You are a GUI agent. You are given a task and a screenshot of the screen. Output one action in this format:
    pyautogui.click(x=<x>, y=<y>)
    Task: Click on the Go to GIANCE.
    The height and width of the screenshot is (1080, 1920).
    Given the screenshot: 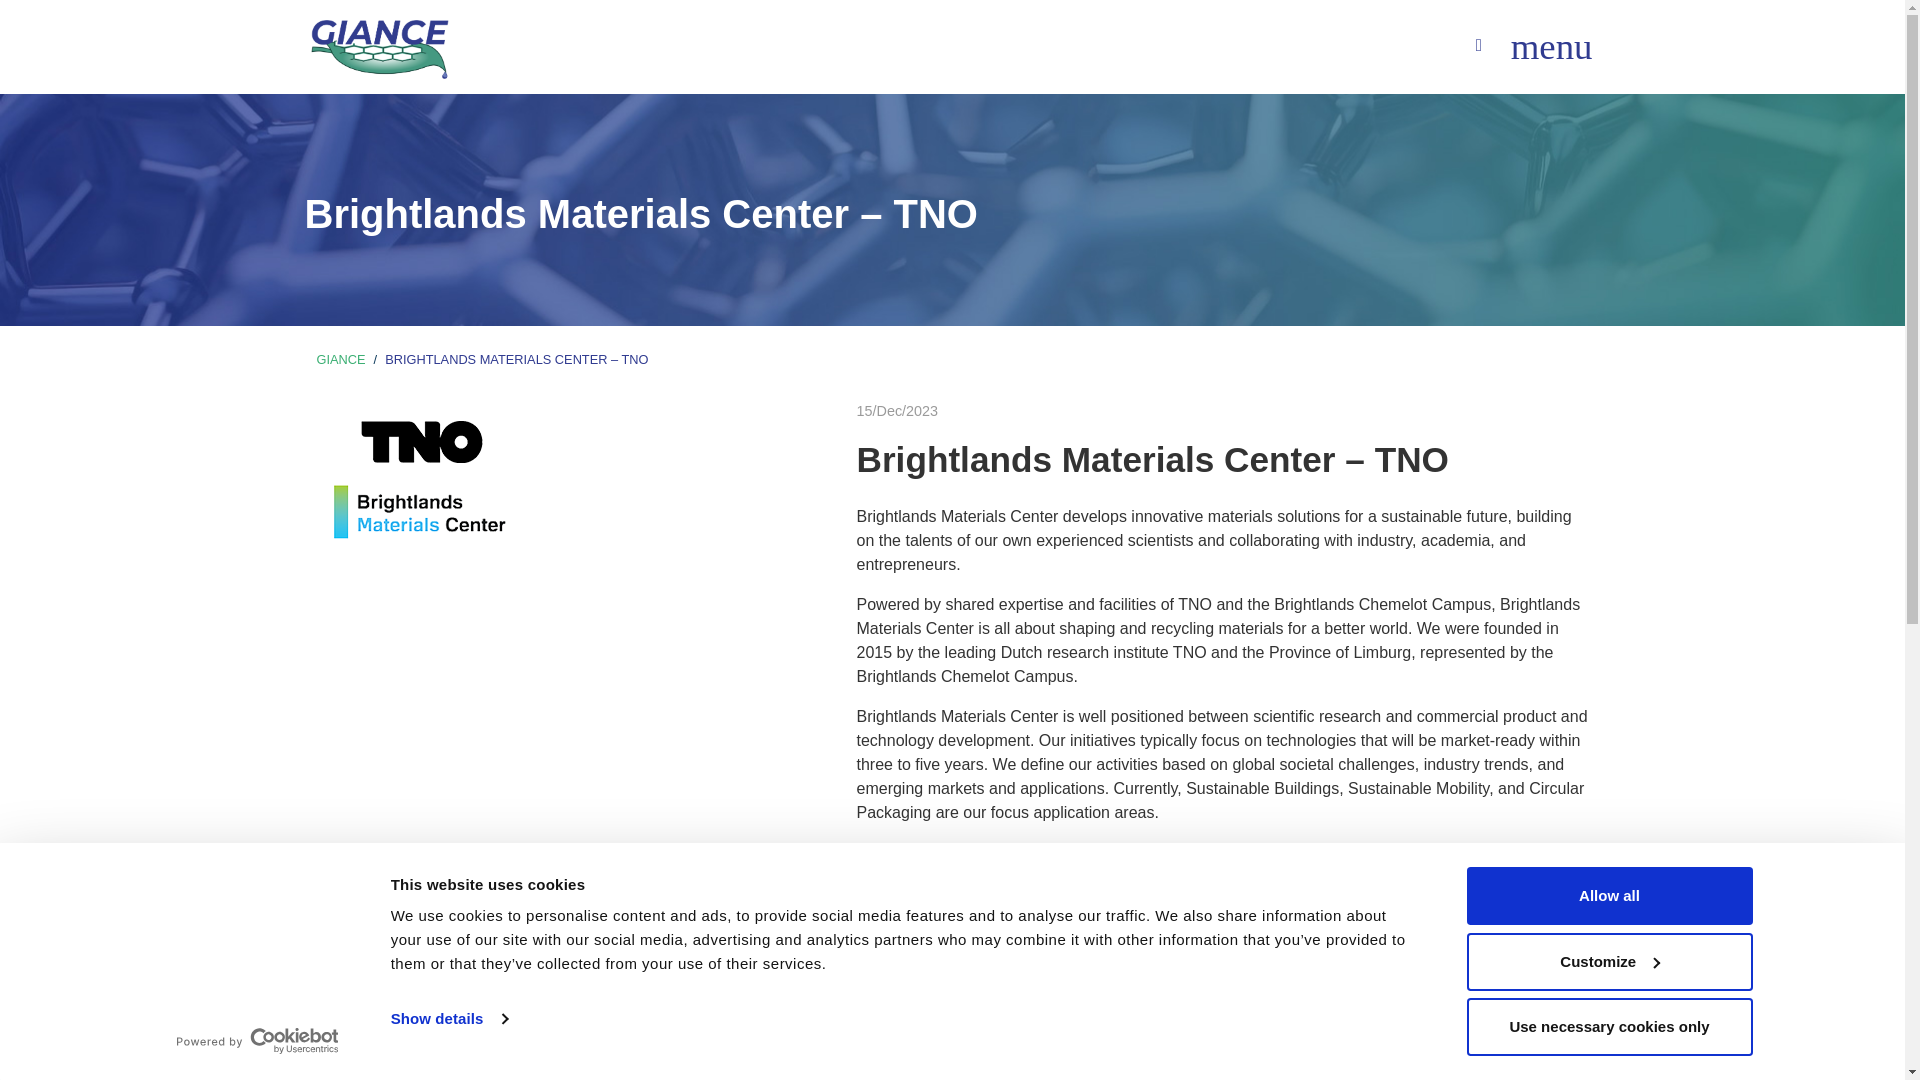 What is the action you would take?
    pyautogui.click(x=340, y=360)
    